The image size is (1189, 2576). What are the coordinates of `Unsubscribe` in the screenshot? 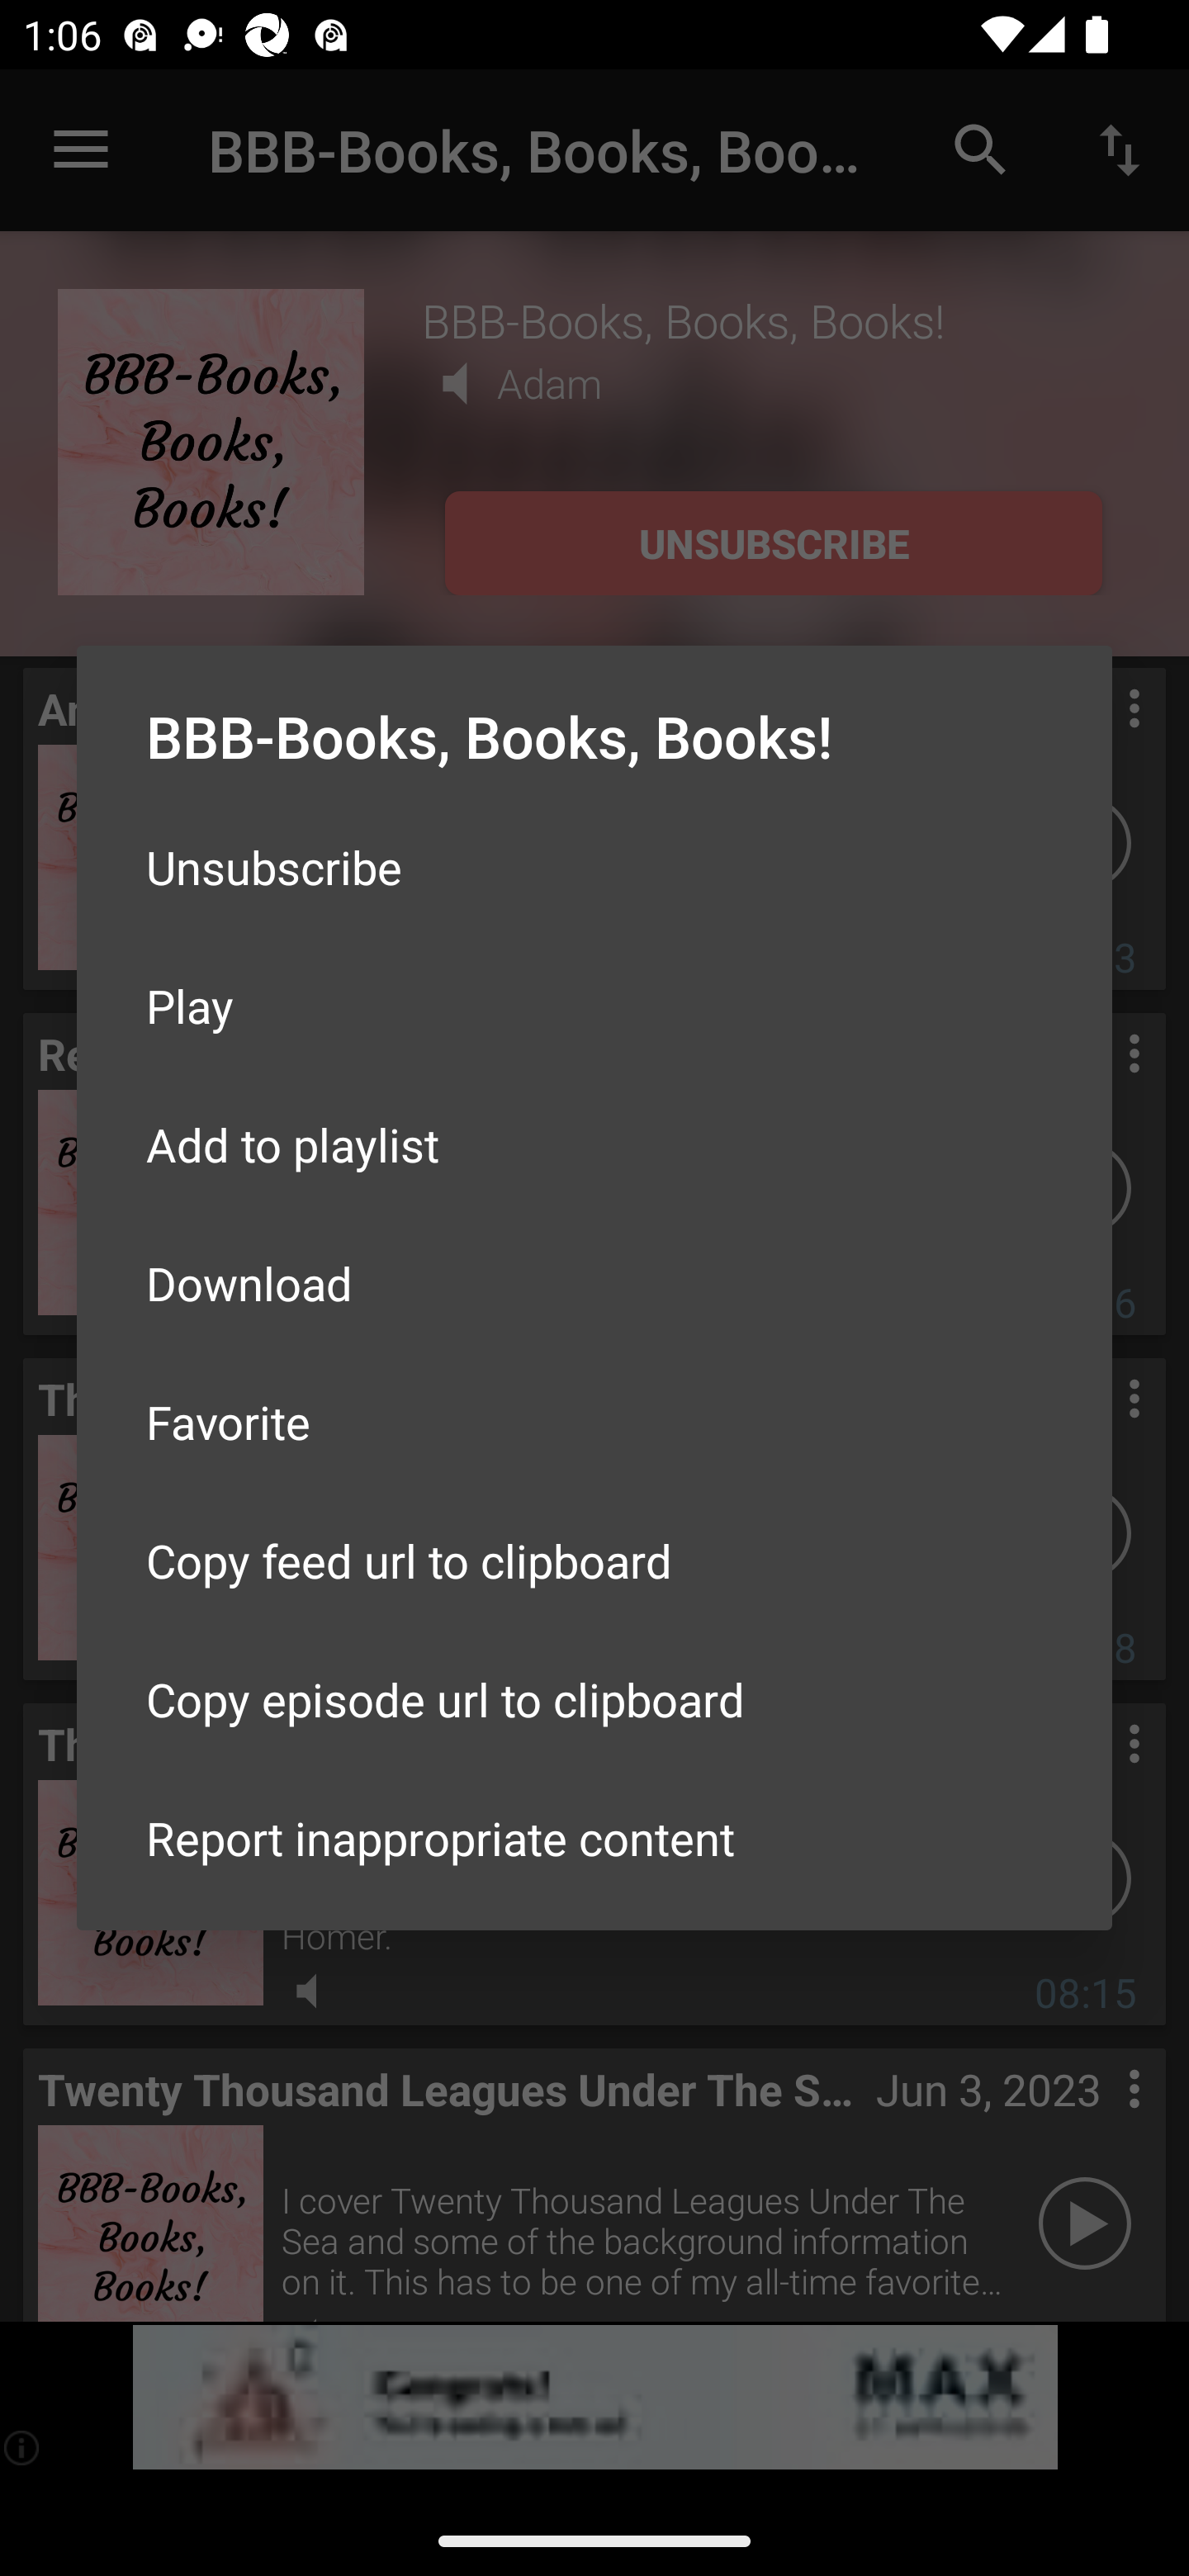 It's located at (594, 867).